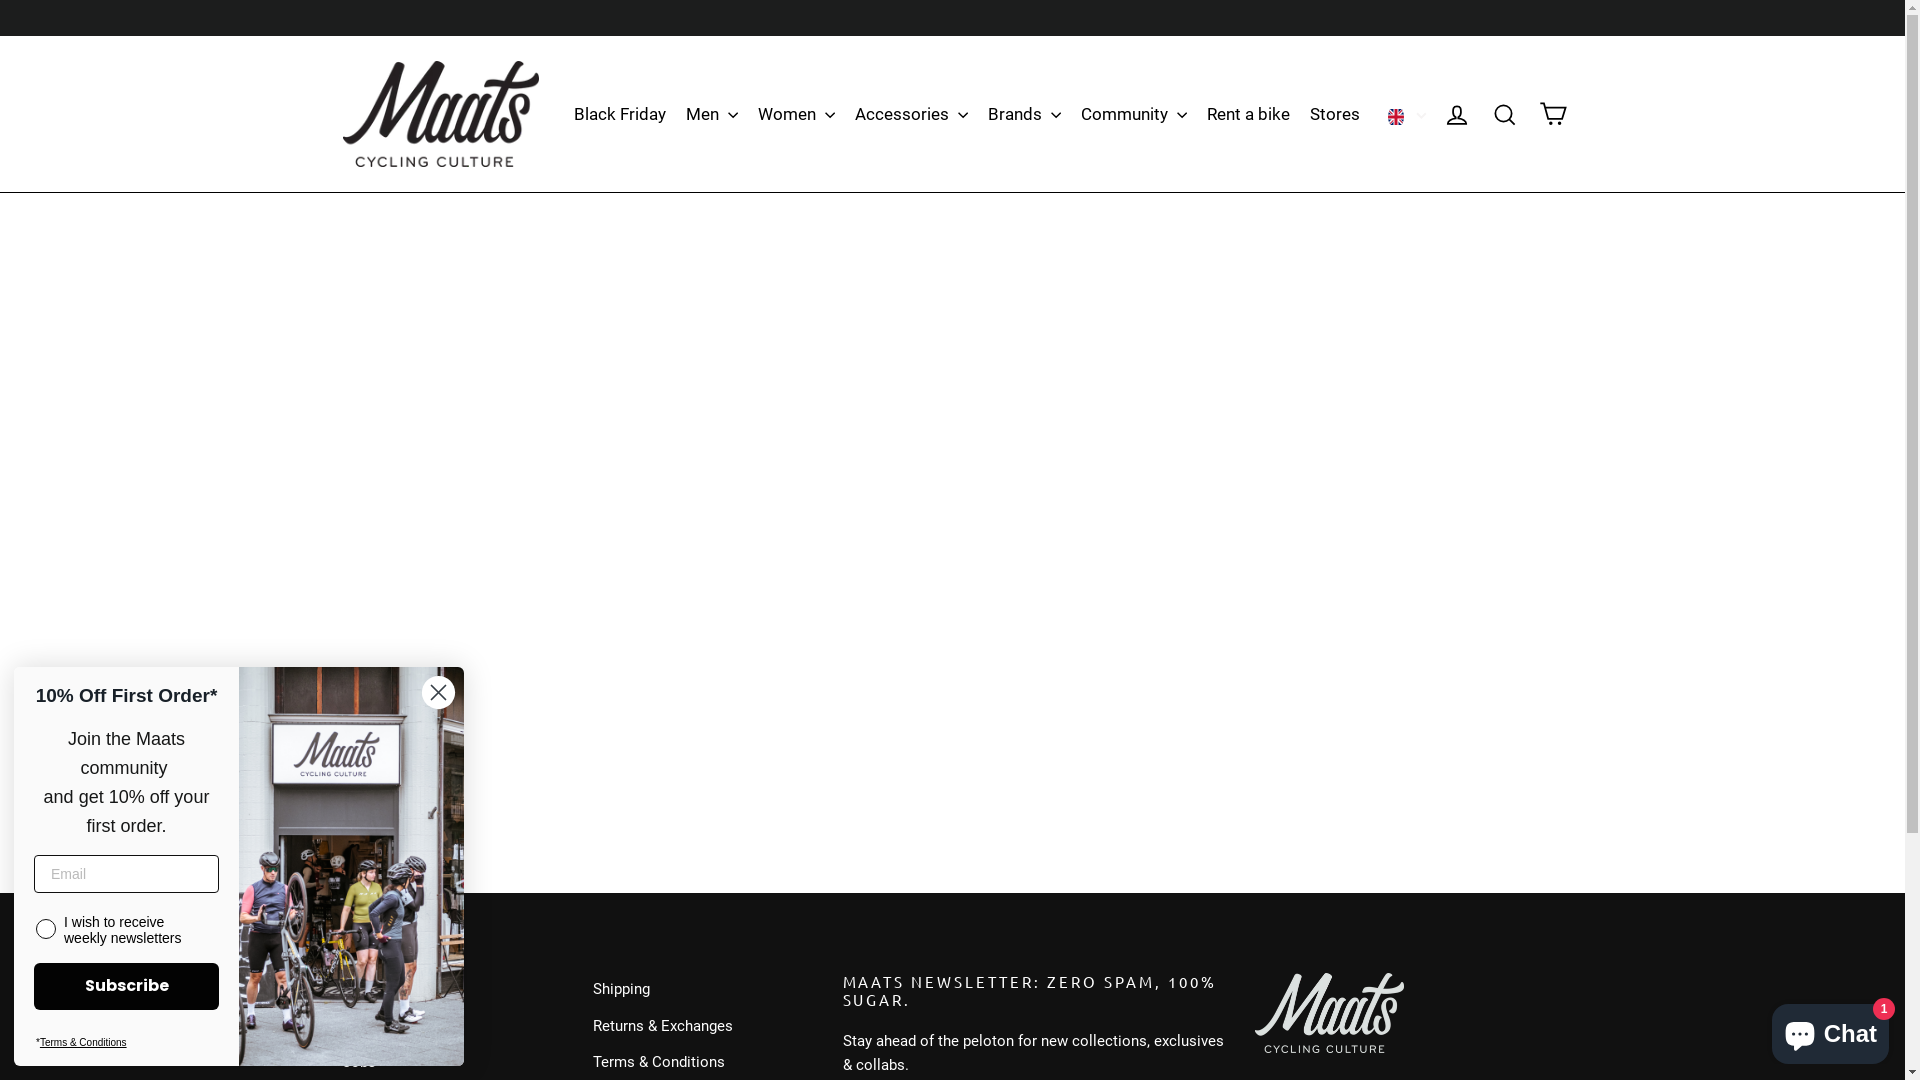  What do you see at coordinates (38, 22) in the screenshot?
I see `Submit` at bounding box center [38, 22].